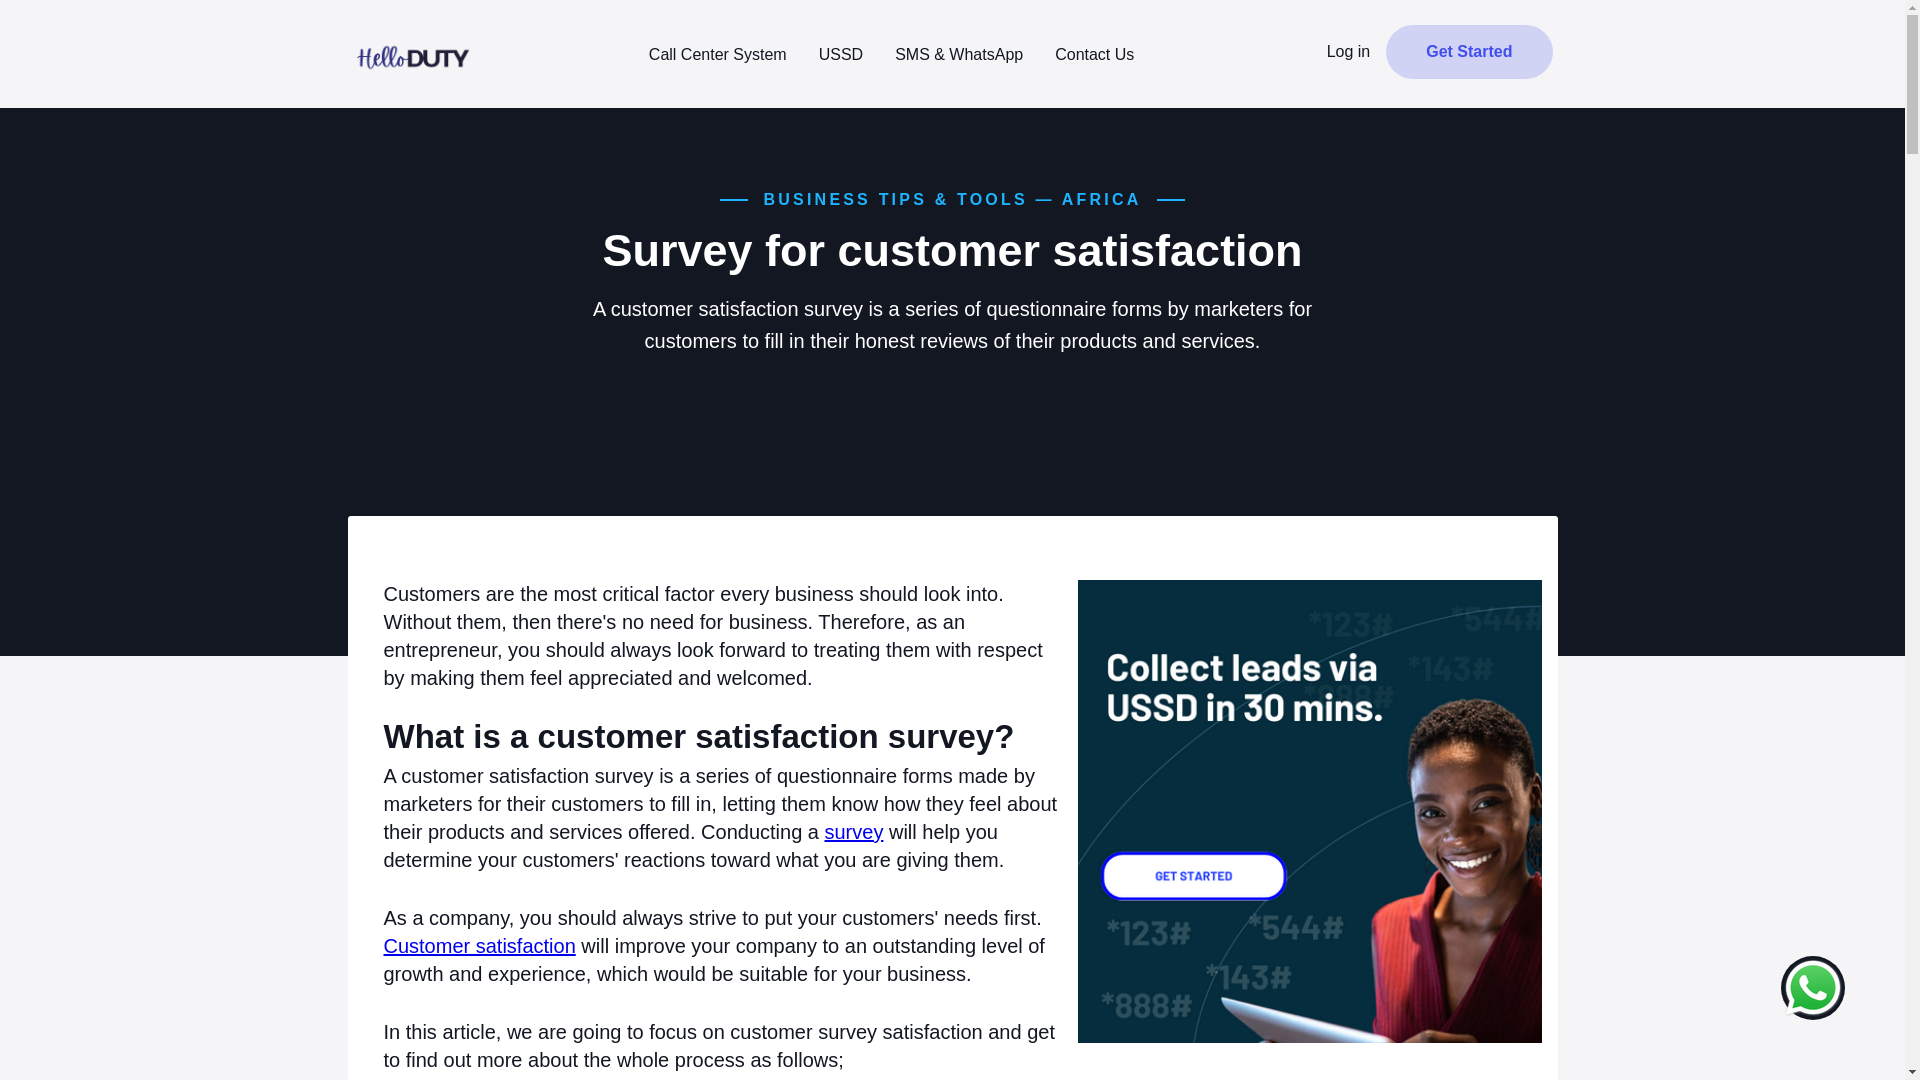 This screenshot has height=1080, width=1920. I want to click on Call Center System, so click(718, 54).